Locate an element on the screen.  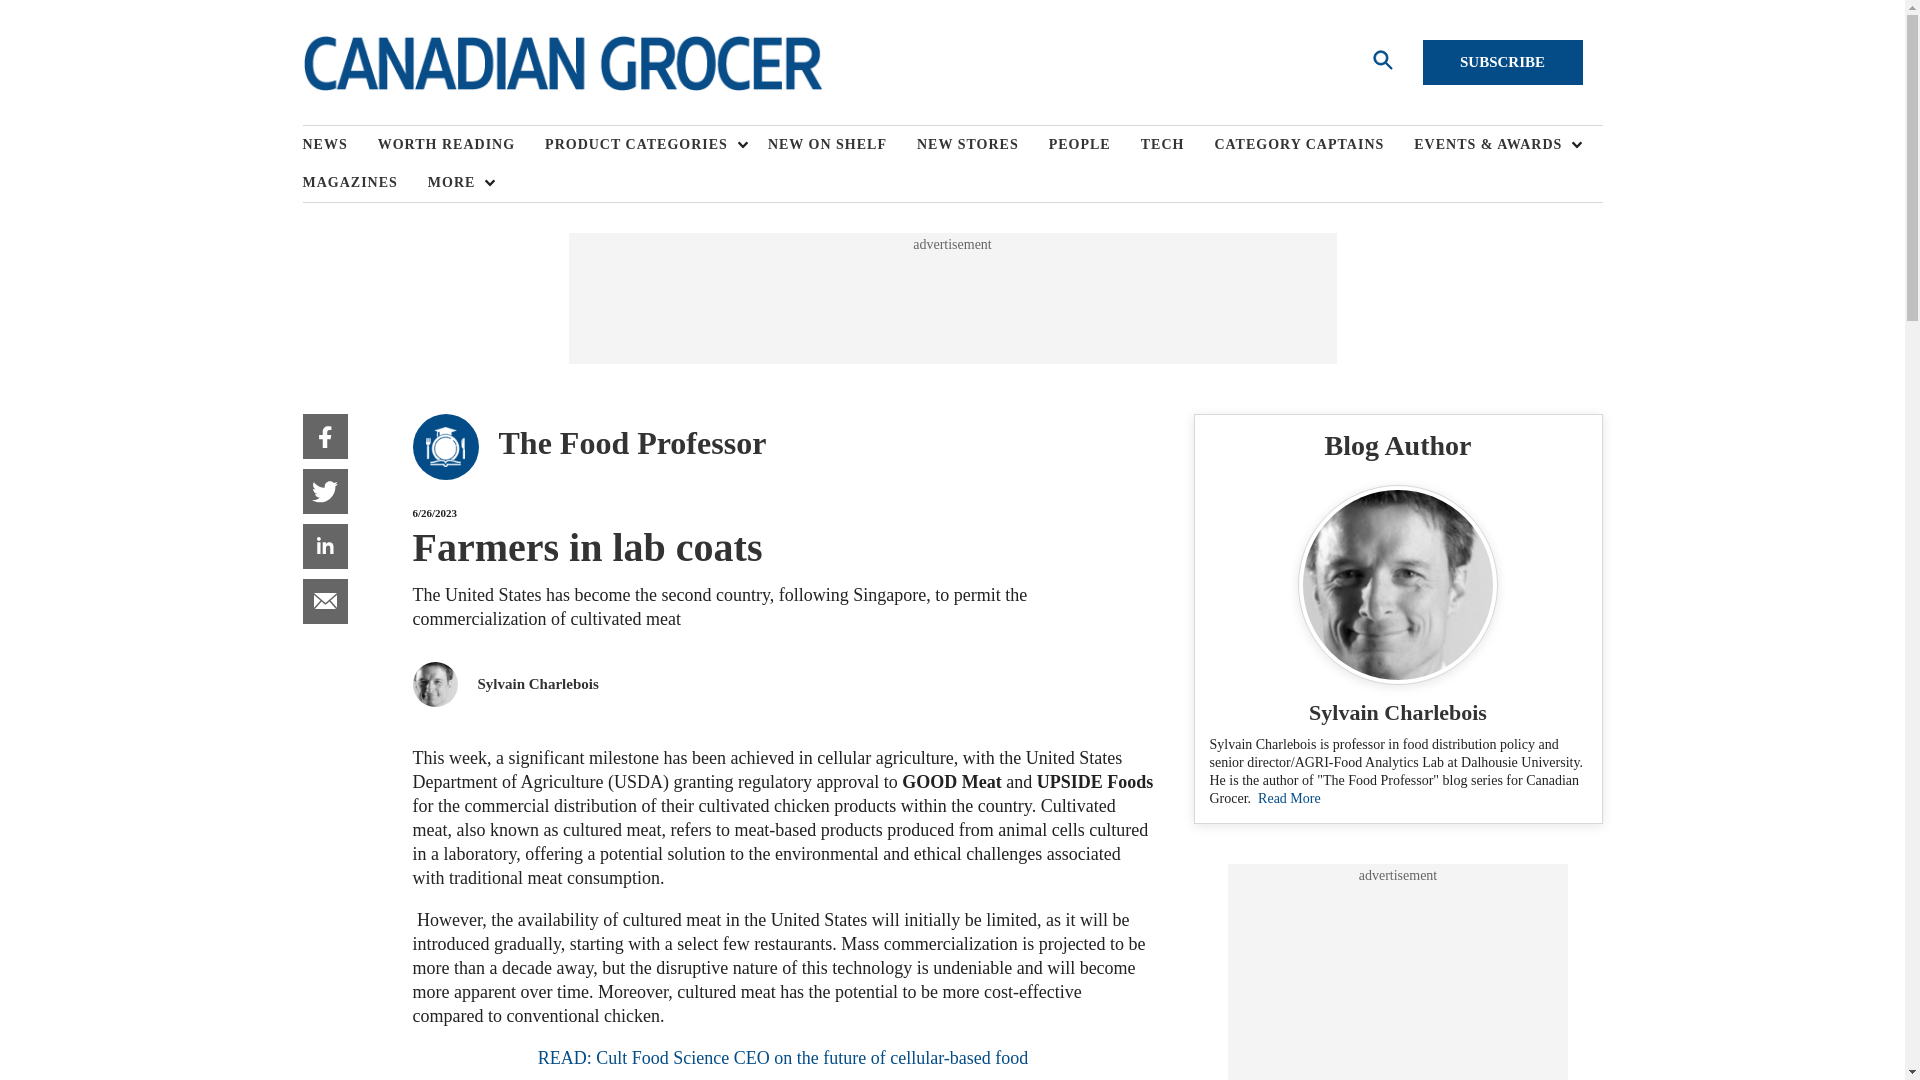
WORTH READING is located at coordinates (462, 145).